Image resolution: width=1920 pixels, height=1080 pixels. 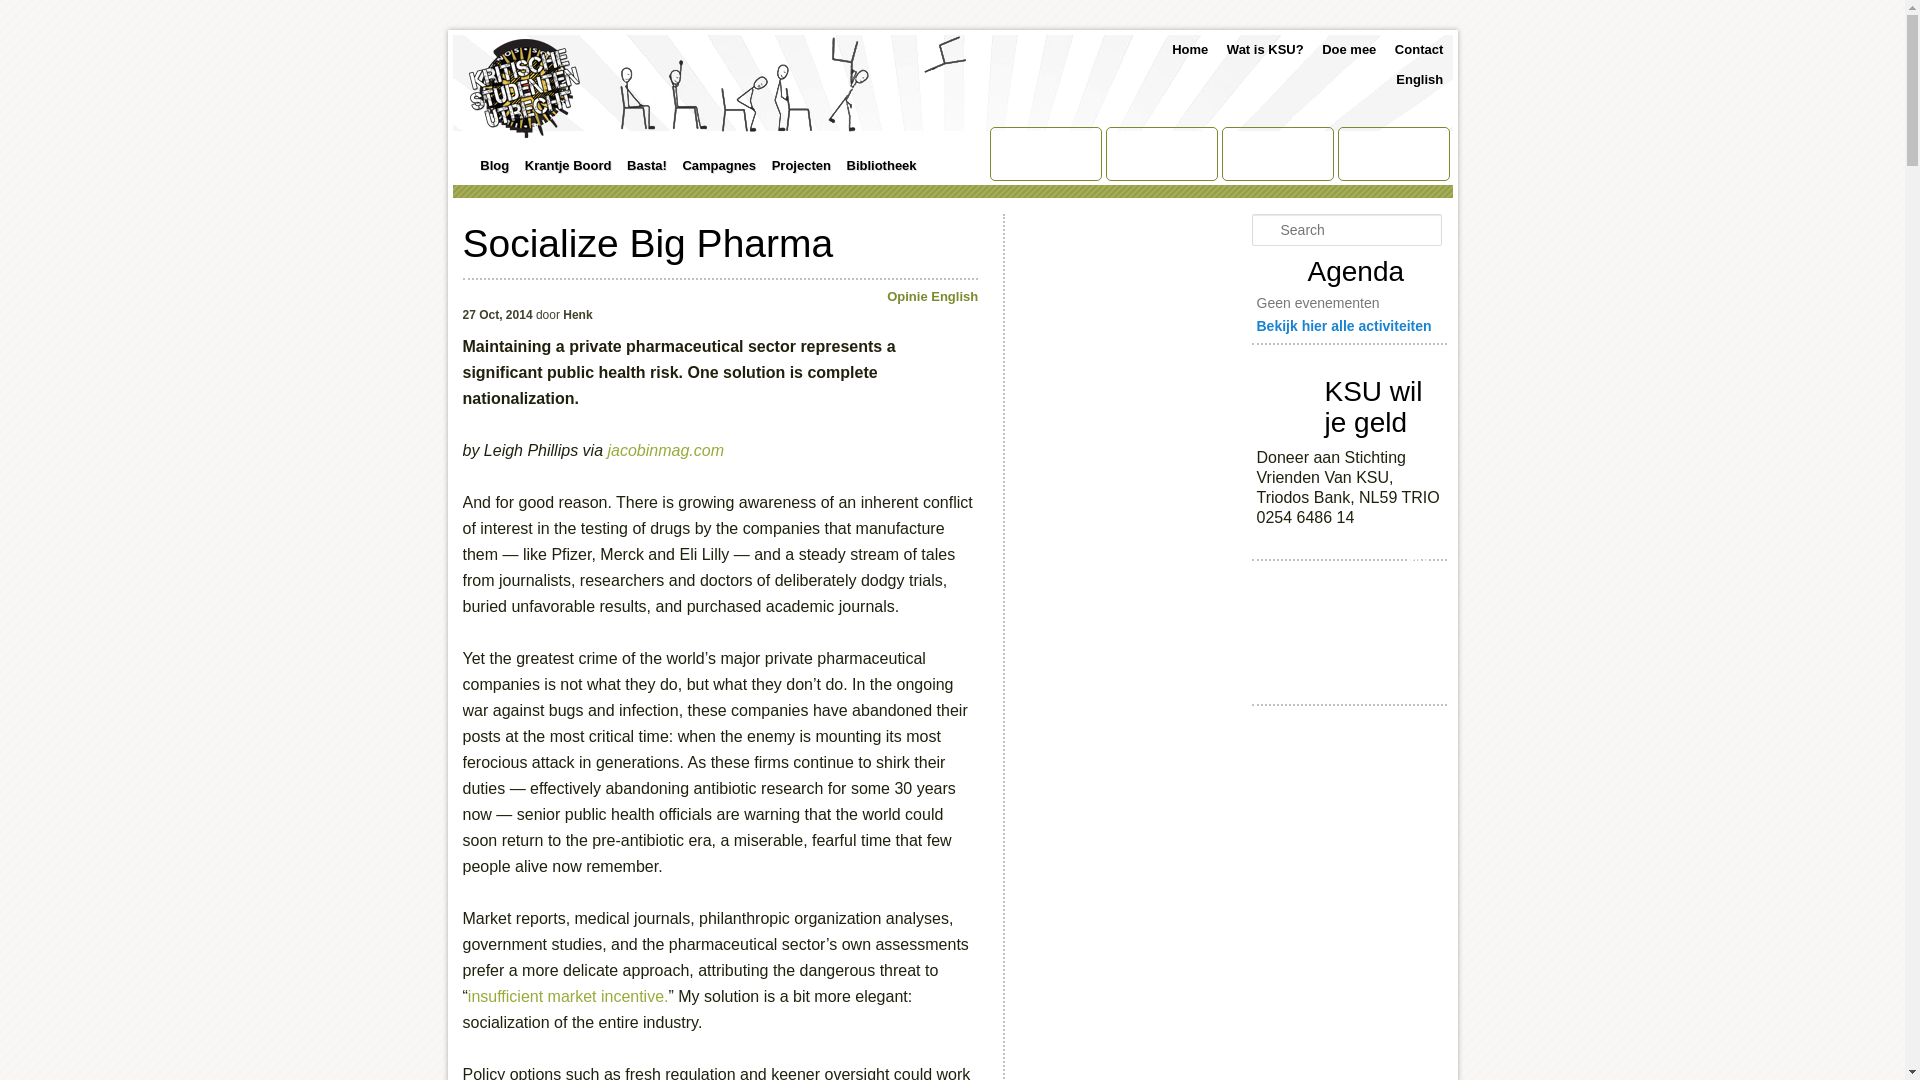 What do you see at coordinates (715, 166) in the screenshot?
I see `Campagnes` at bounding box center [715, 166].